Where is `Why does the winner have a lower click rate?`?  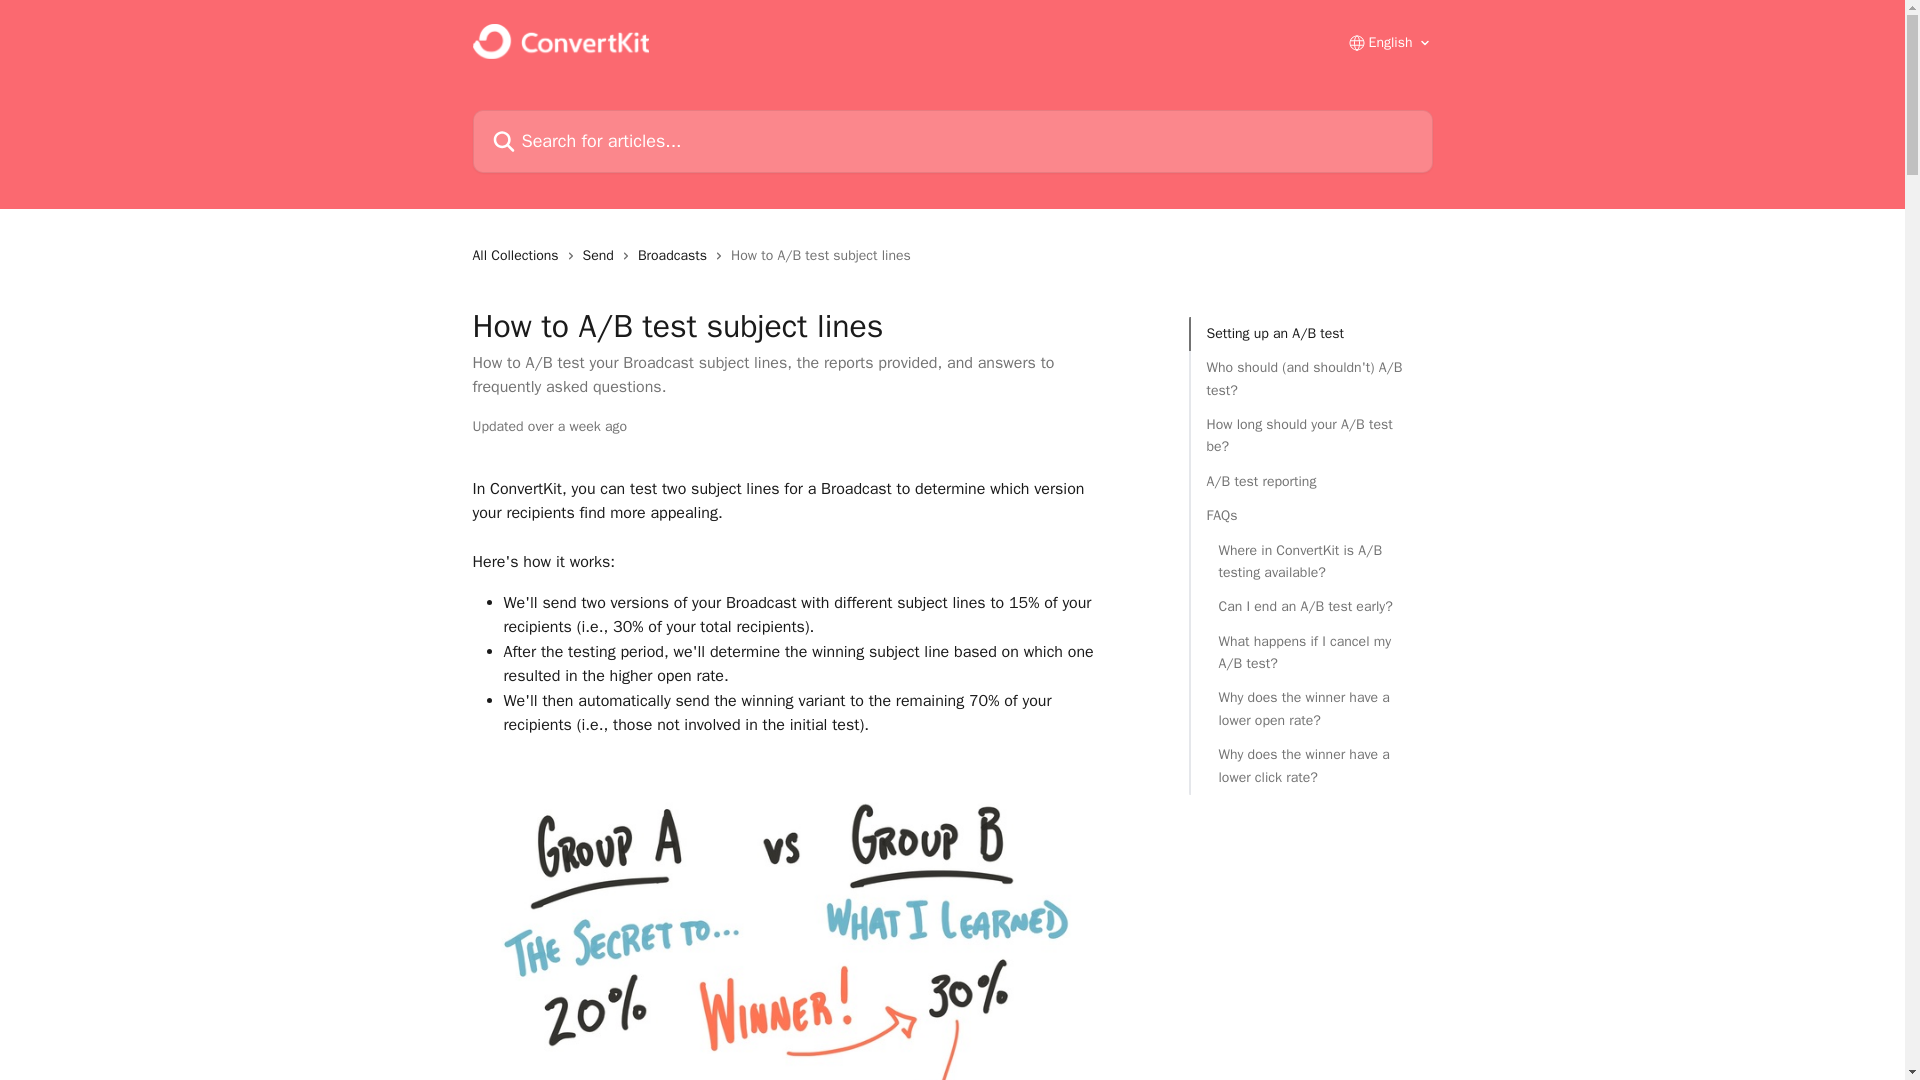
Why does the winner have a lower click rate? is located at coordinates (1310, 766).